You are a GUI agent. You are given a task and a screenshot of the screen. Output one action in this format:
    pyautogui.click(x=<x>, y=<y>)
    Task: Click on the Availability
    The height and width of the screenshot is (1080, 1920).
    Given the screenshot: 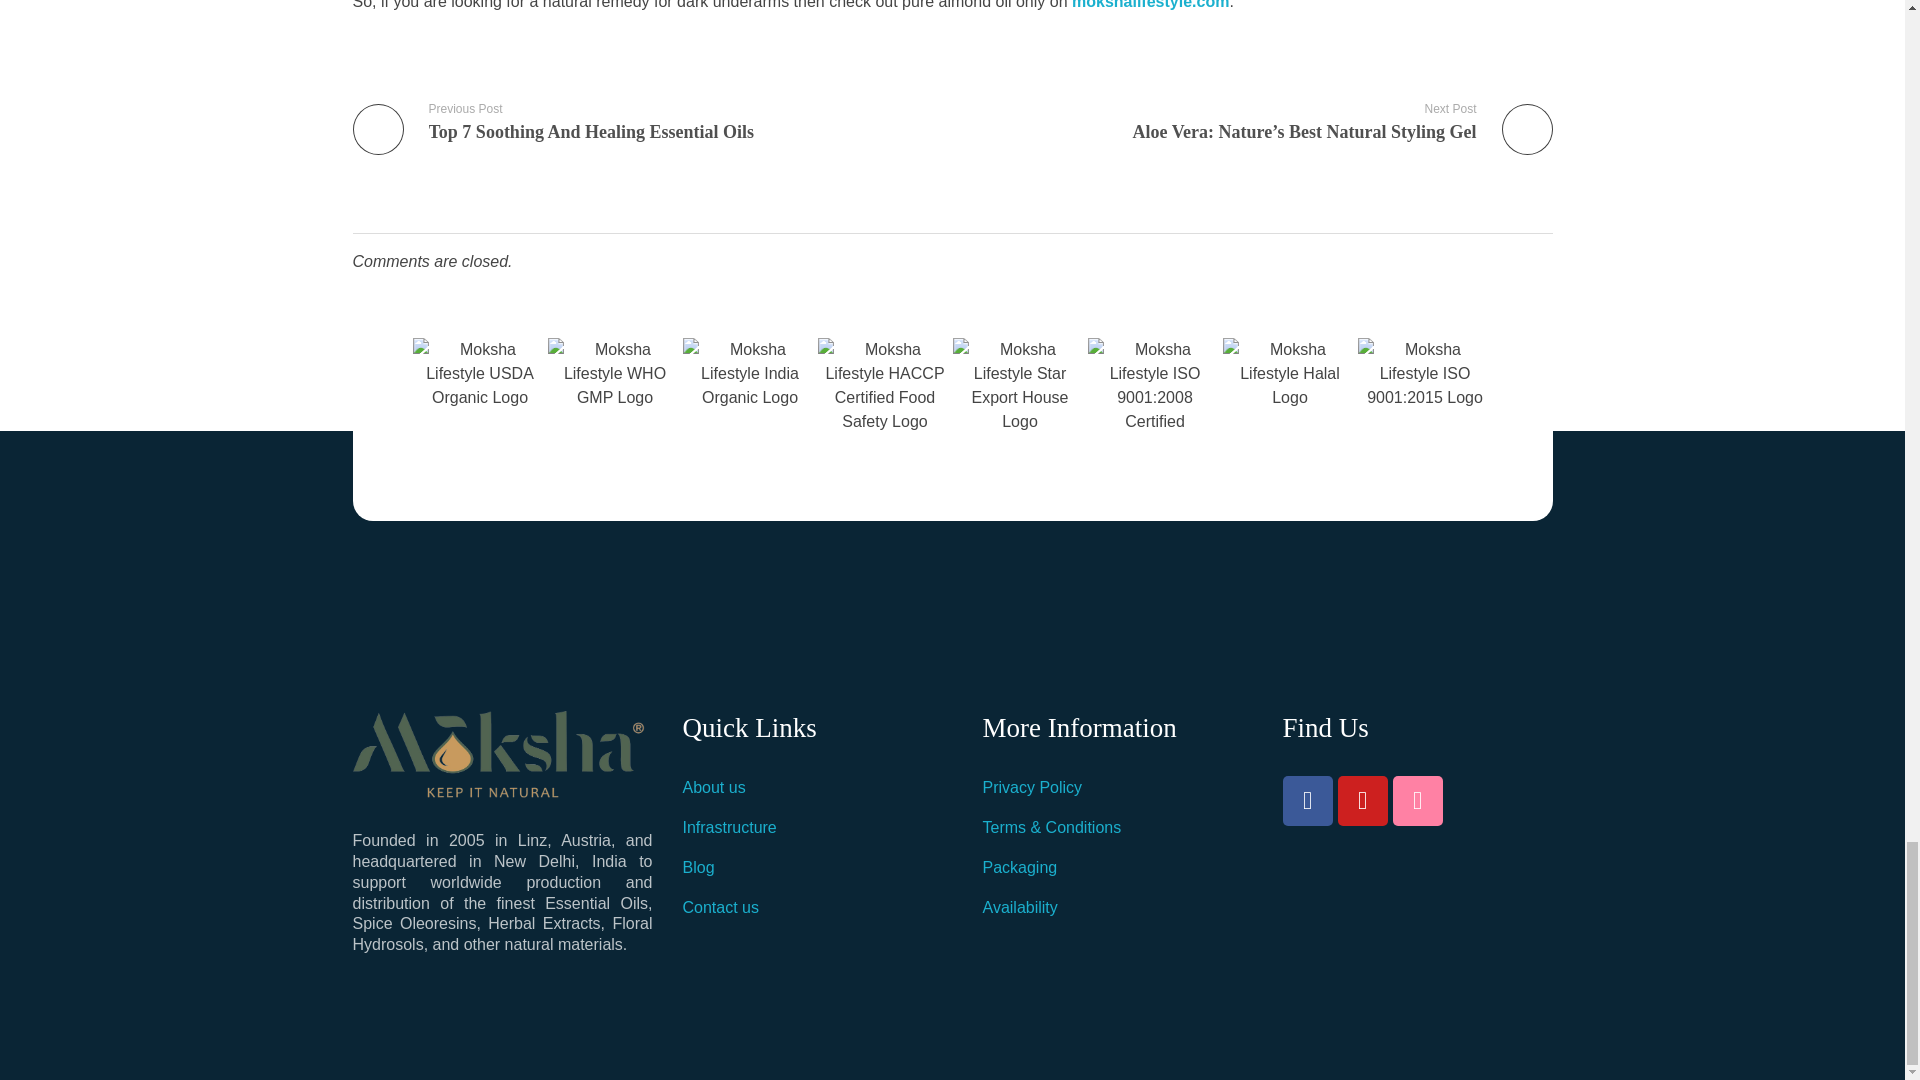 What is the action you would take?
    pyautogui.click(x=1032, y=786)
    